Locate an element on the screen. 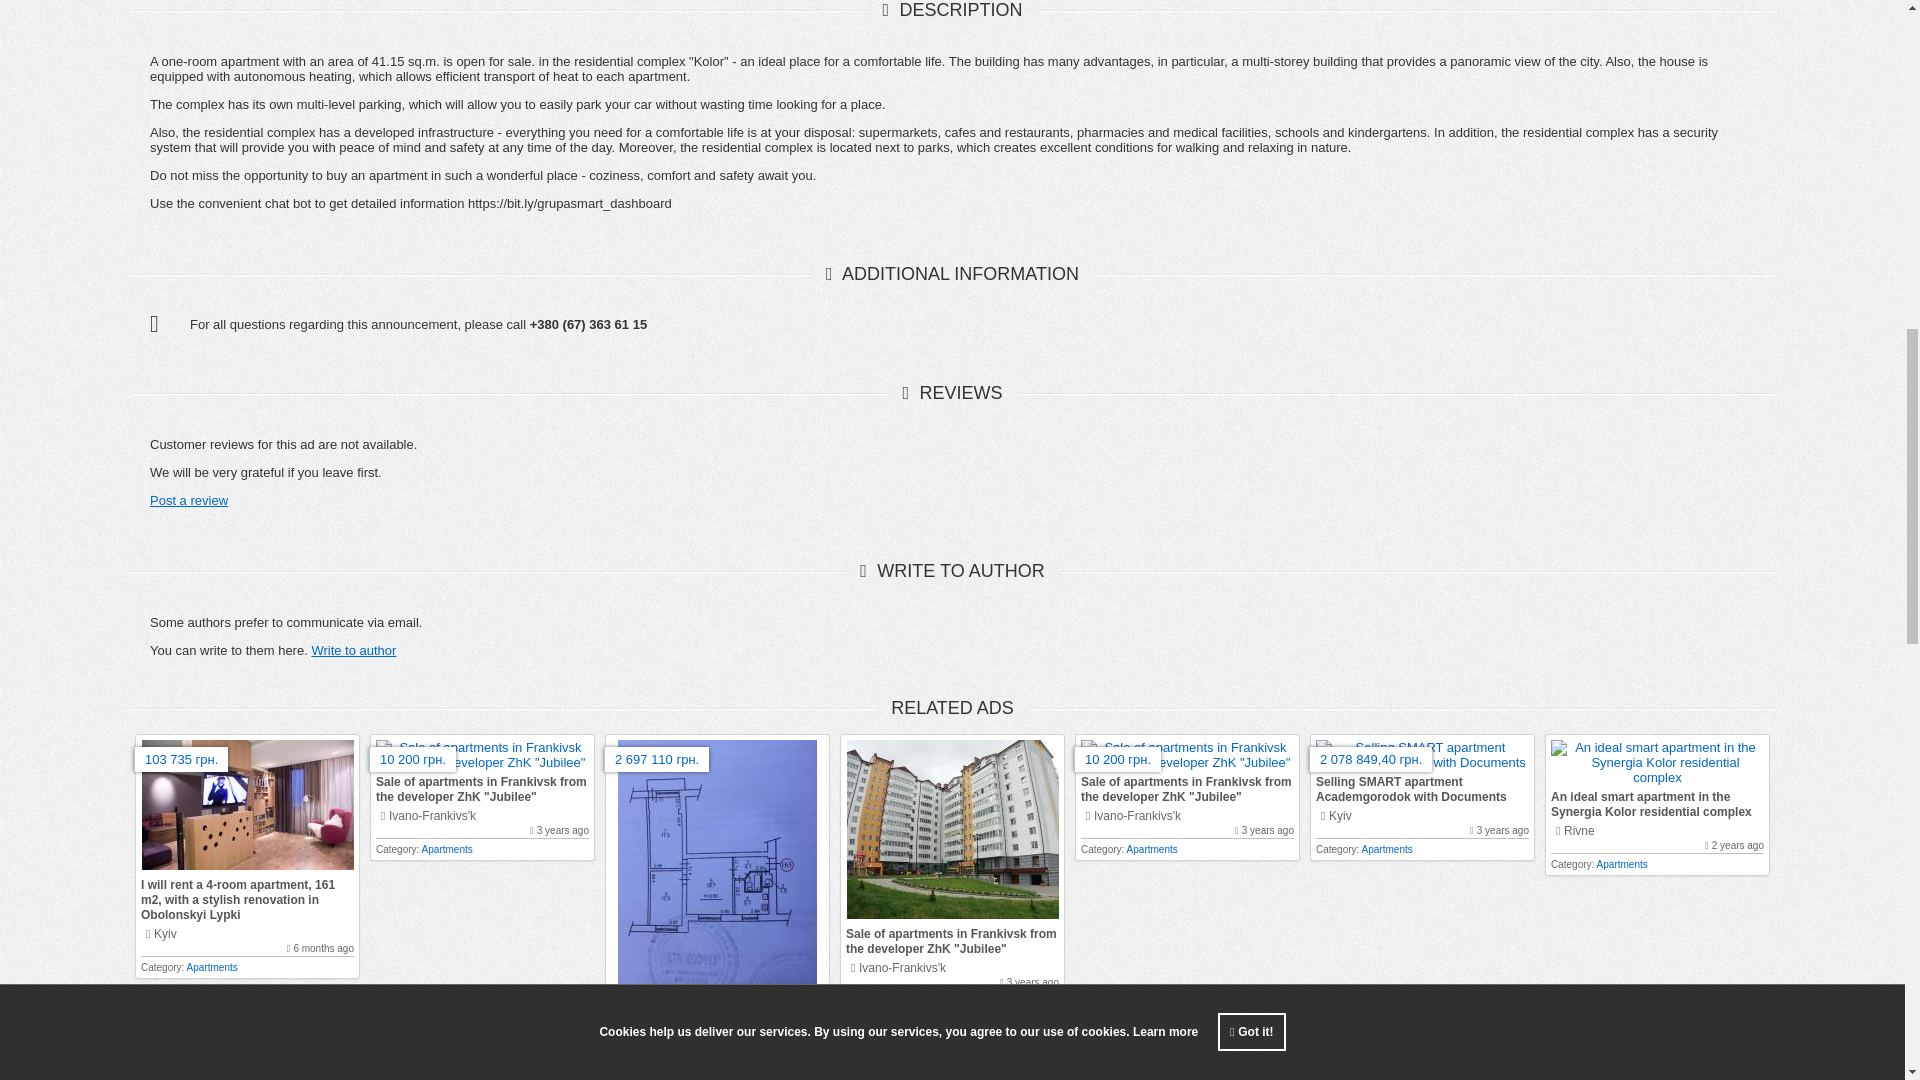  Apartments is located at coordinates (447, 849).